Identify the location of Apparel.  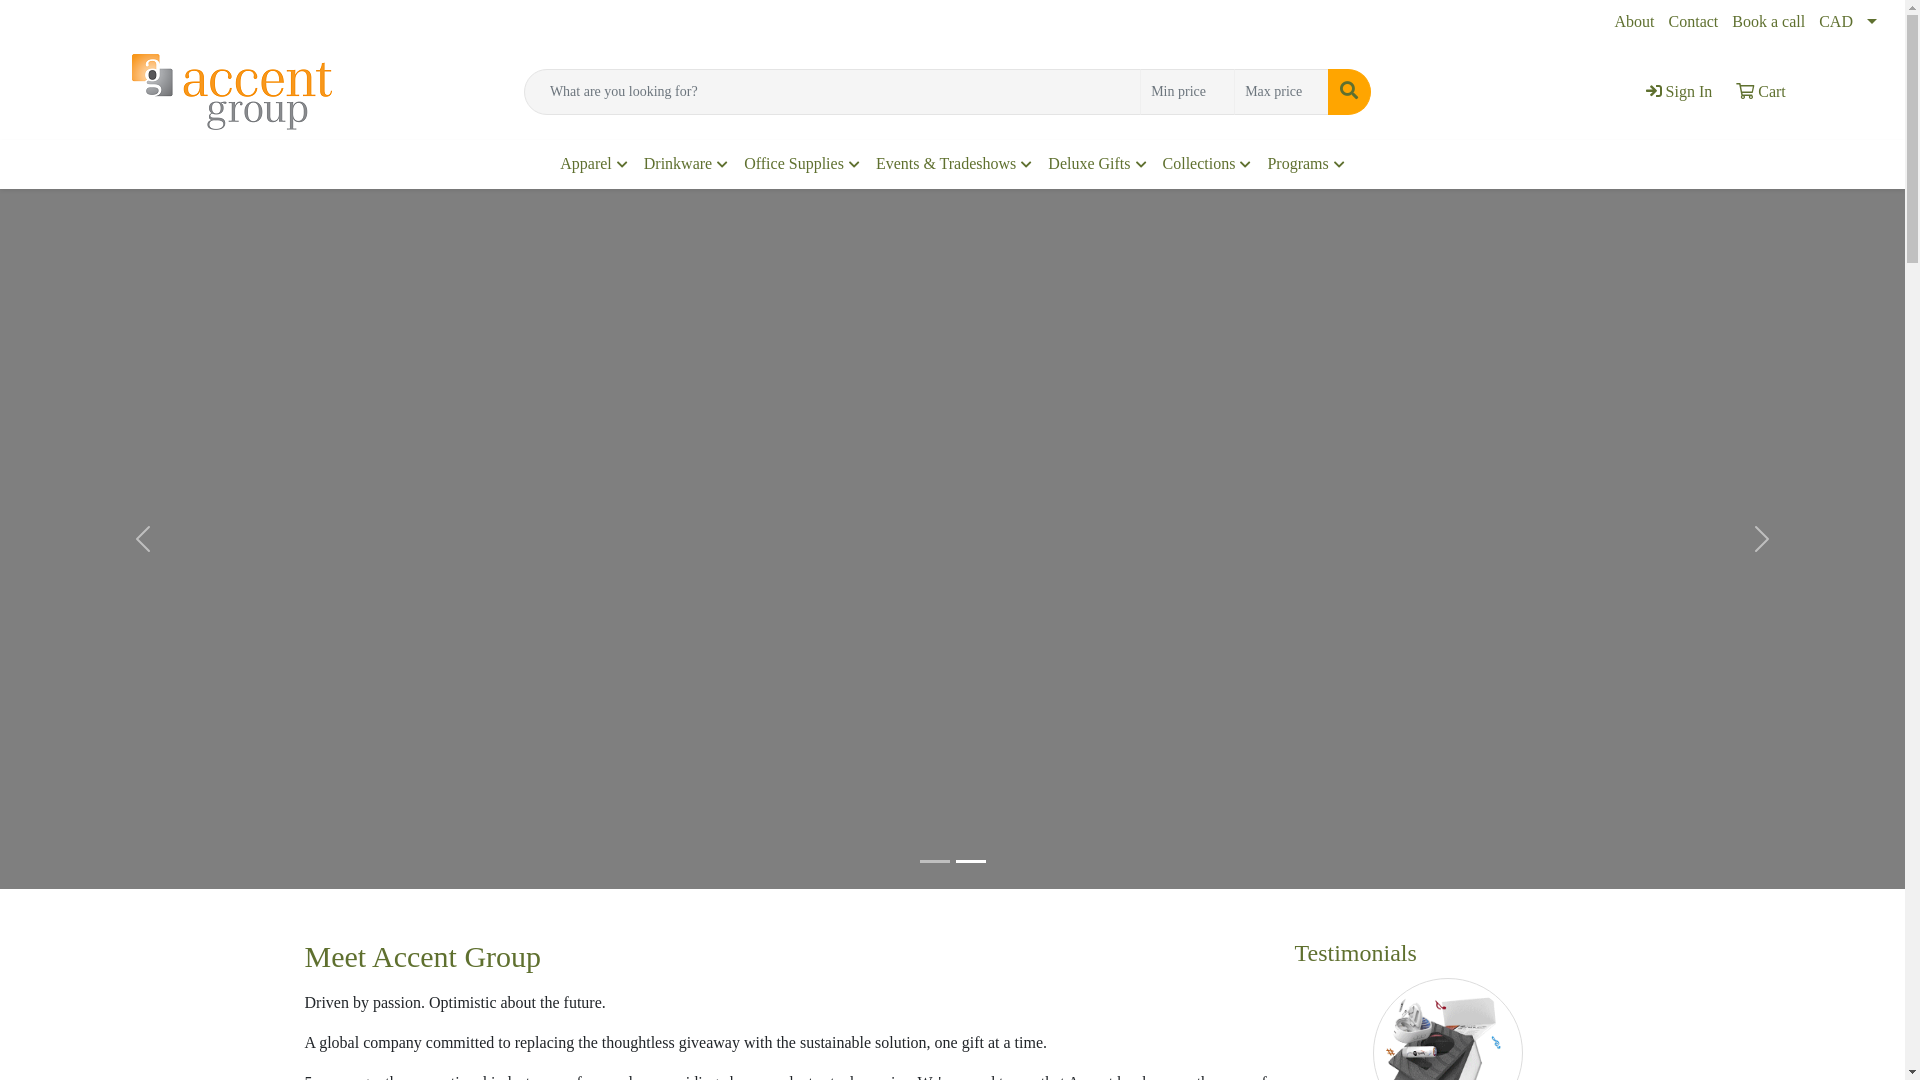
(594, 164).